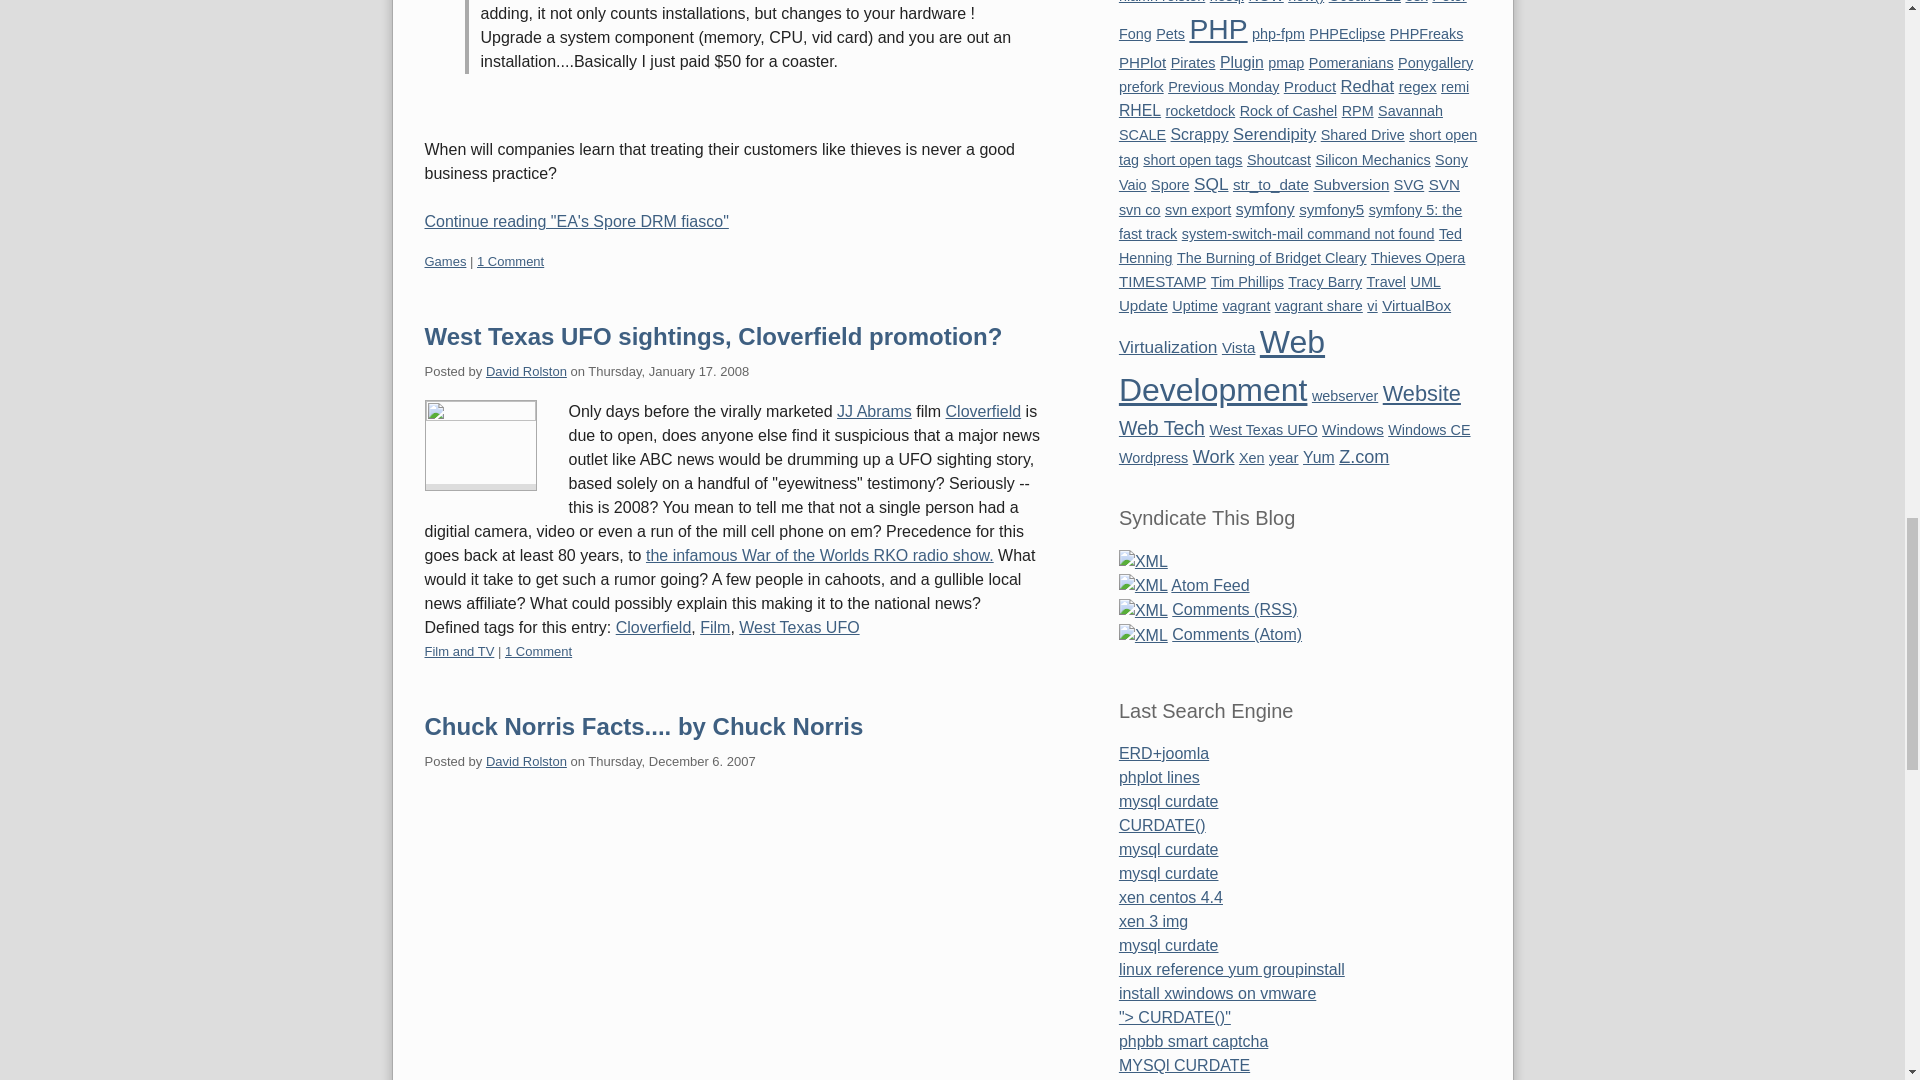 The image size is (1920, 1080). What do you see at coordinates (714, 627) in the screenshot?
I see `Film` at bounding box center [714, 627].